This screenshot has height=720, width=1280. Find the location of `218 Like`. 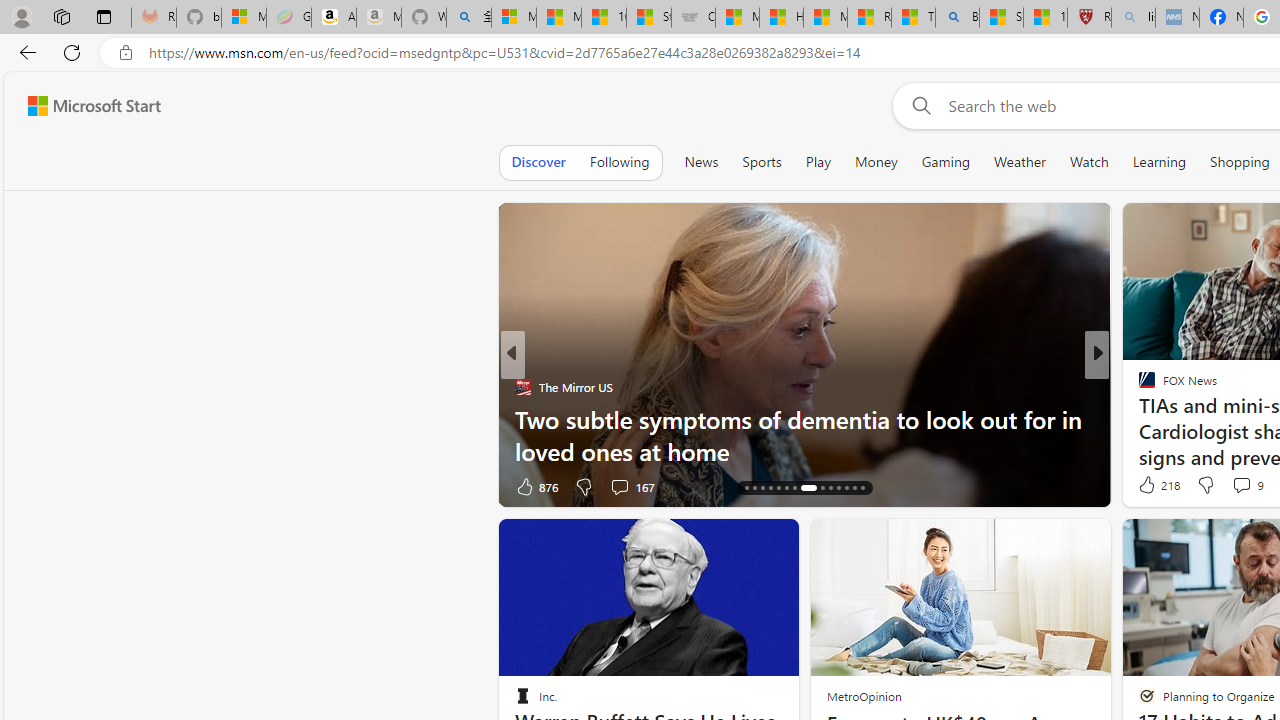

218 Like is located at coordinates (1157, 484).